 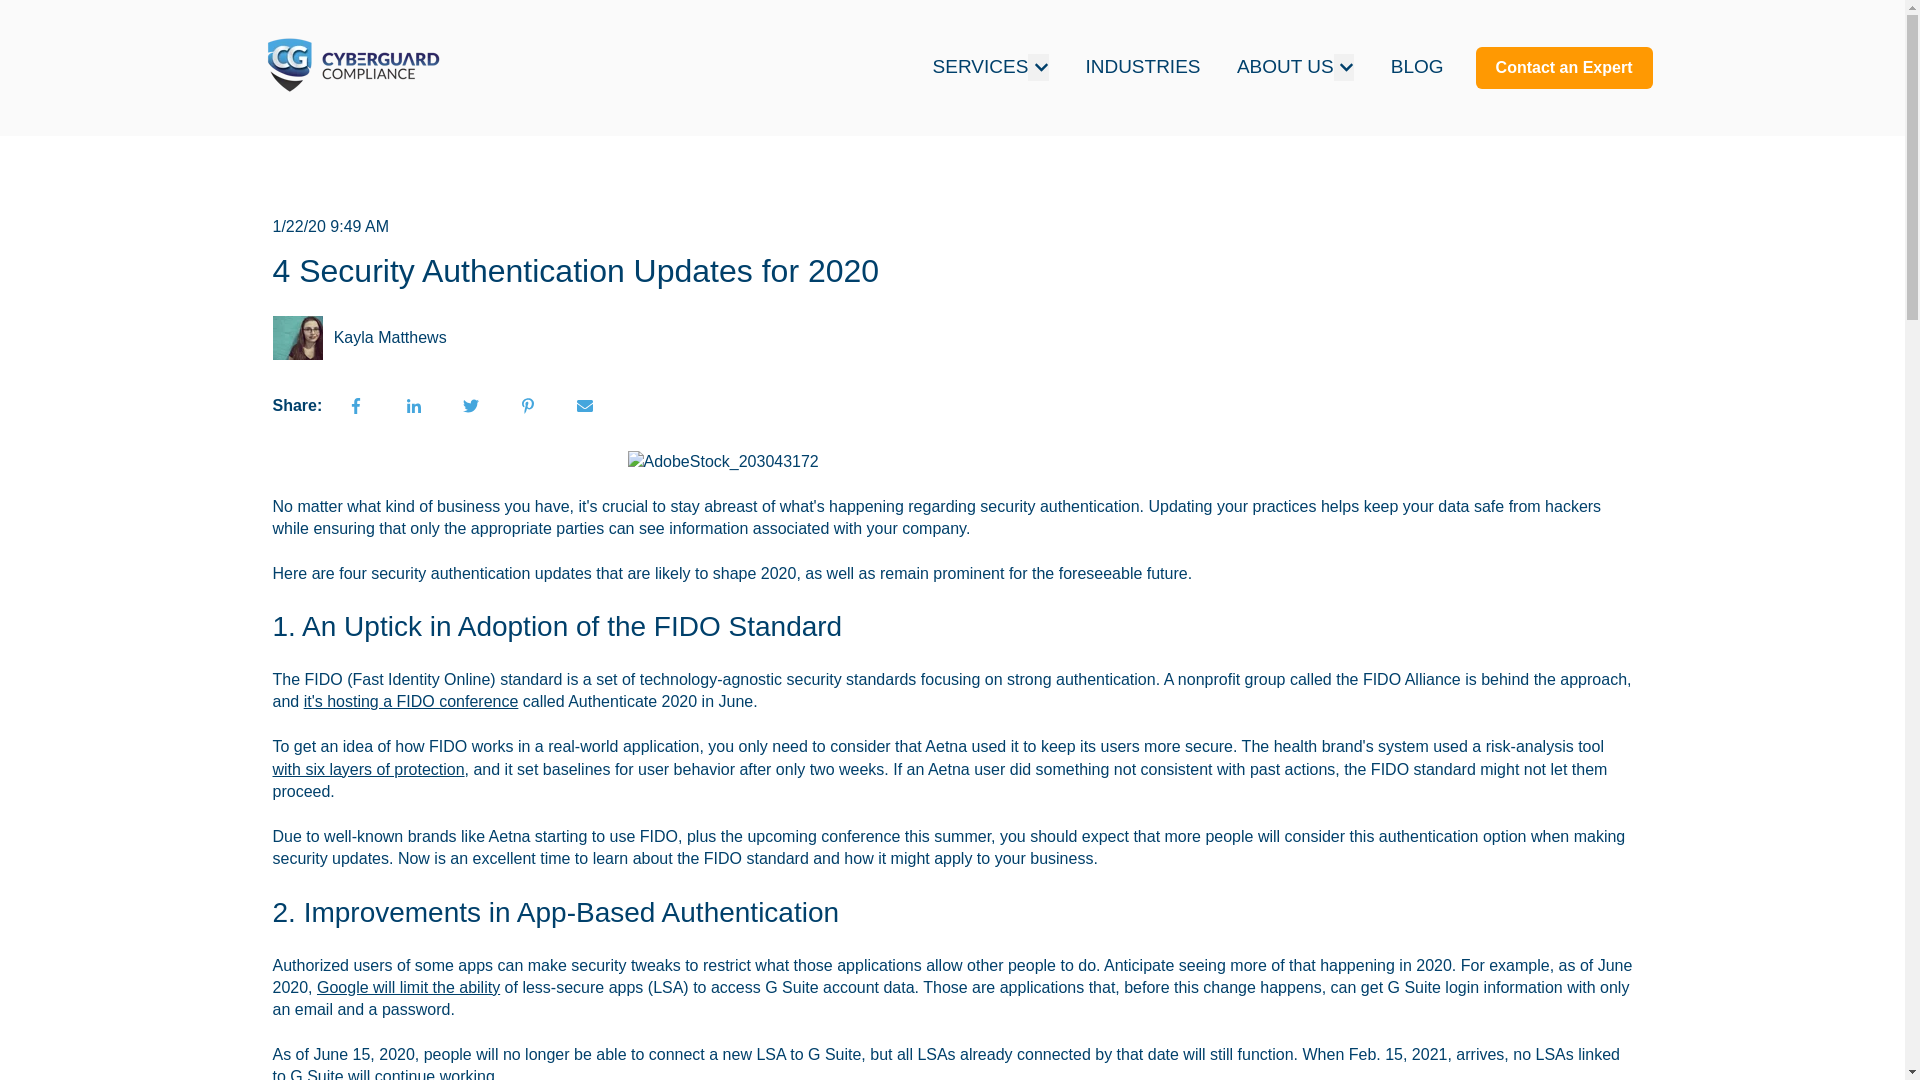 What do you see at coordinates (1564, 68) in the screenshot?
I see `Contact an Expert` at bounding box center [1564, 68].